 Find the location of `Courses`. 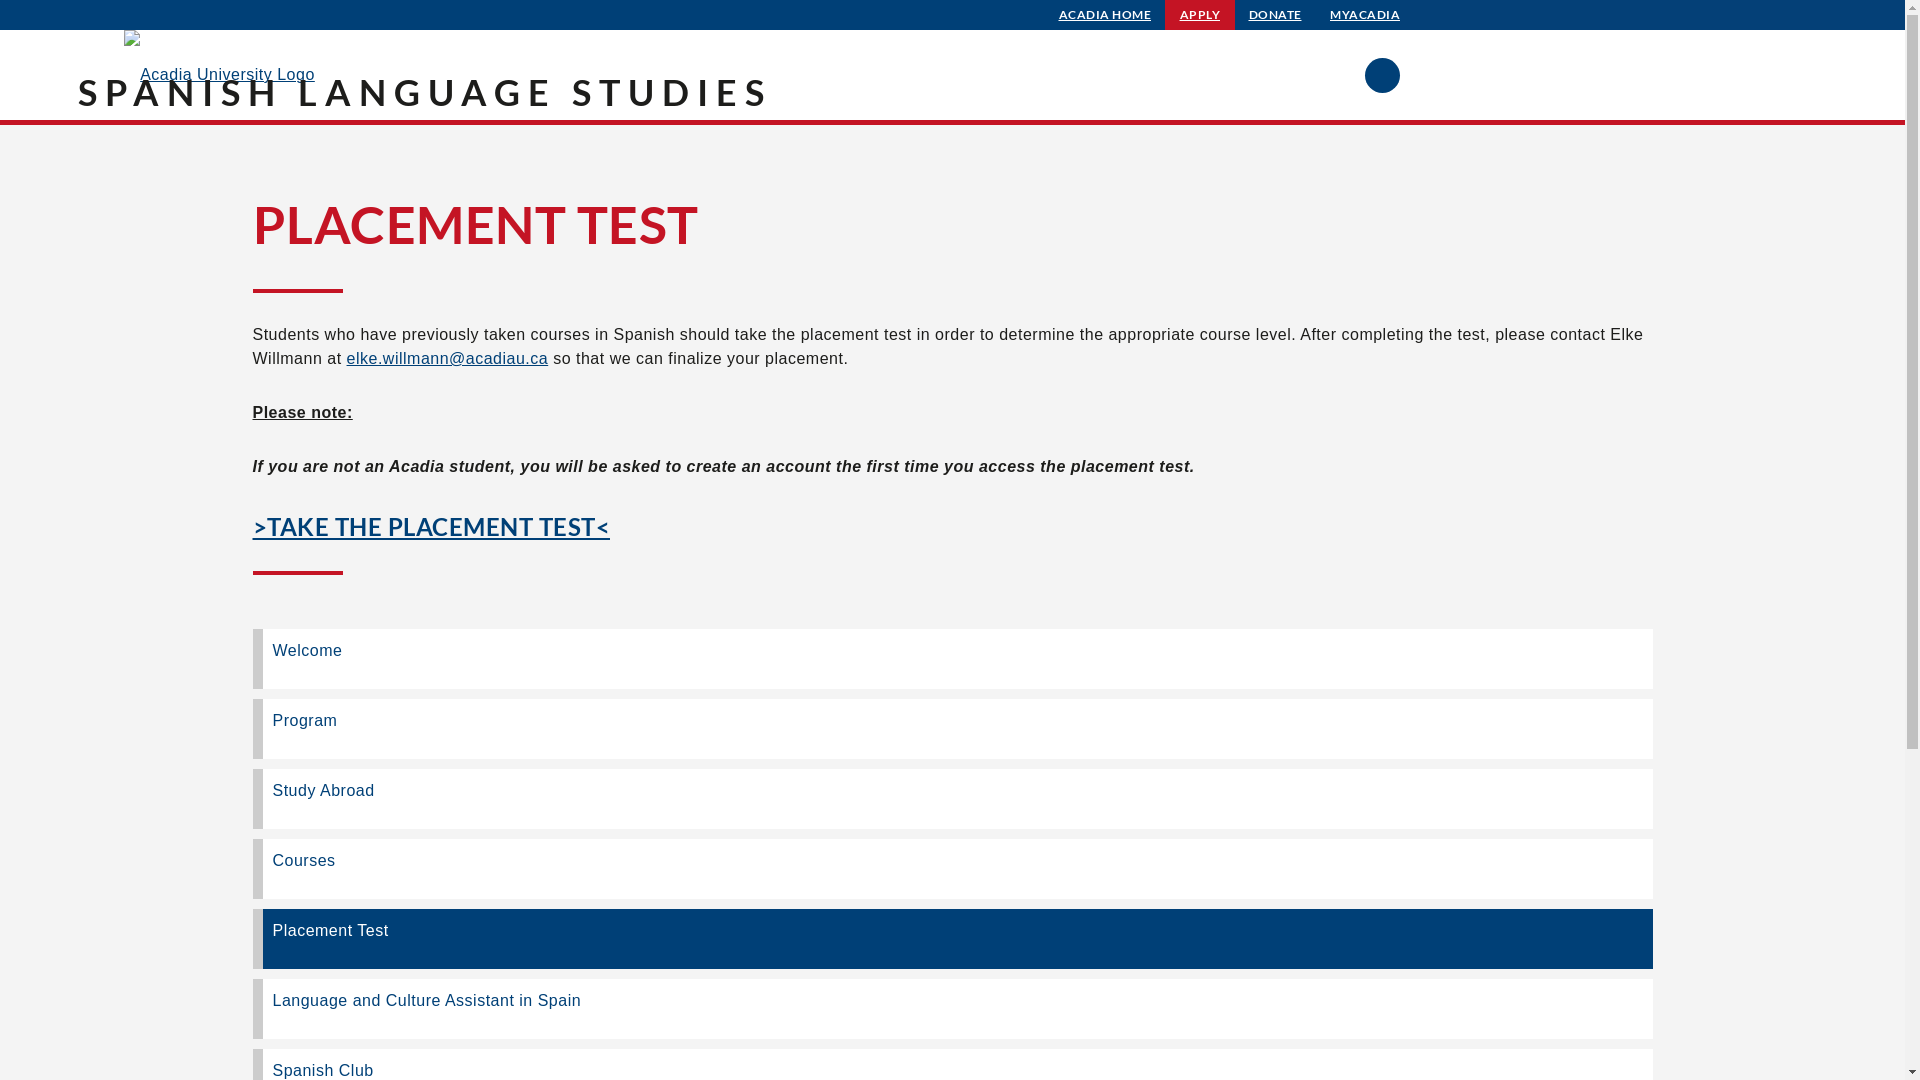

Courses is located at coordinates (952, 869).